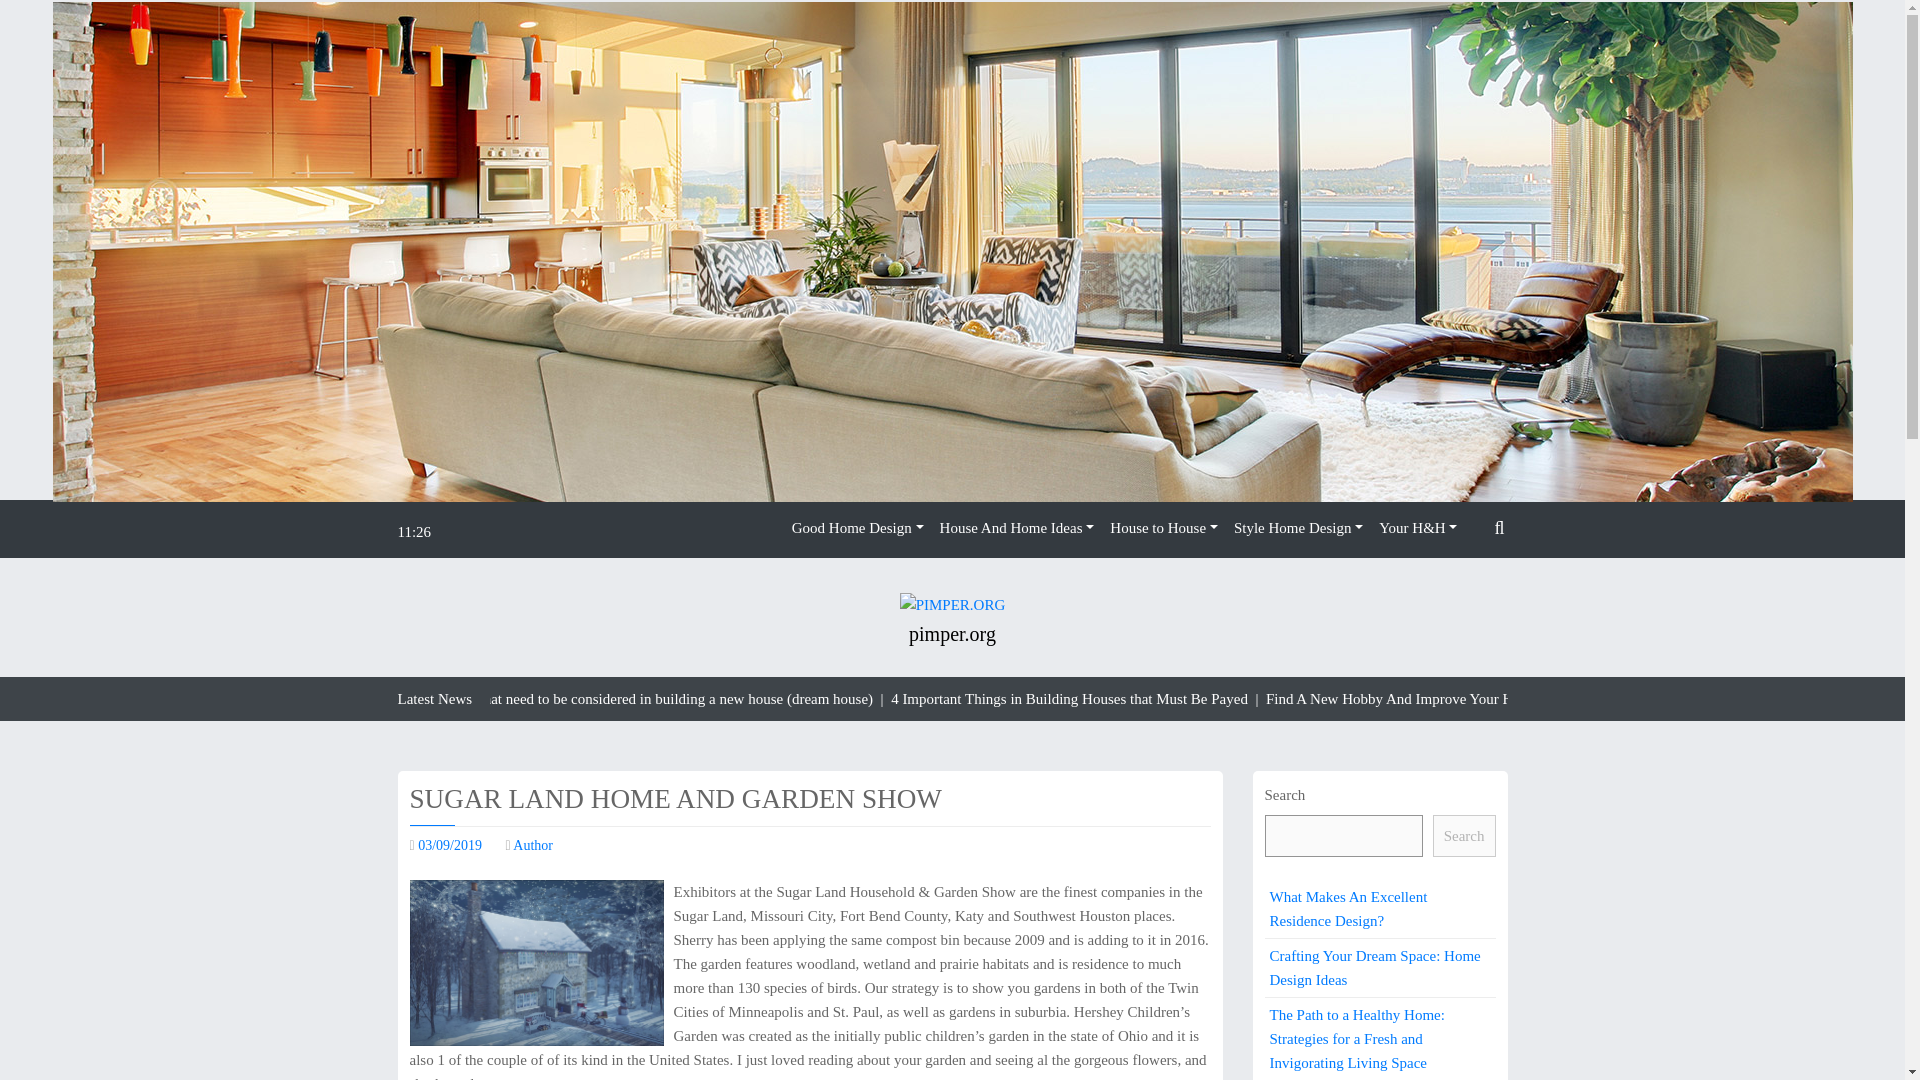 This screenshot has width=1920, height=1080. I want to click on Search, so click(1464, 836).